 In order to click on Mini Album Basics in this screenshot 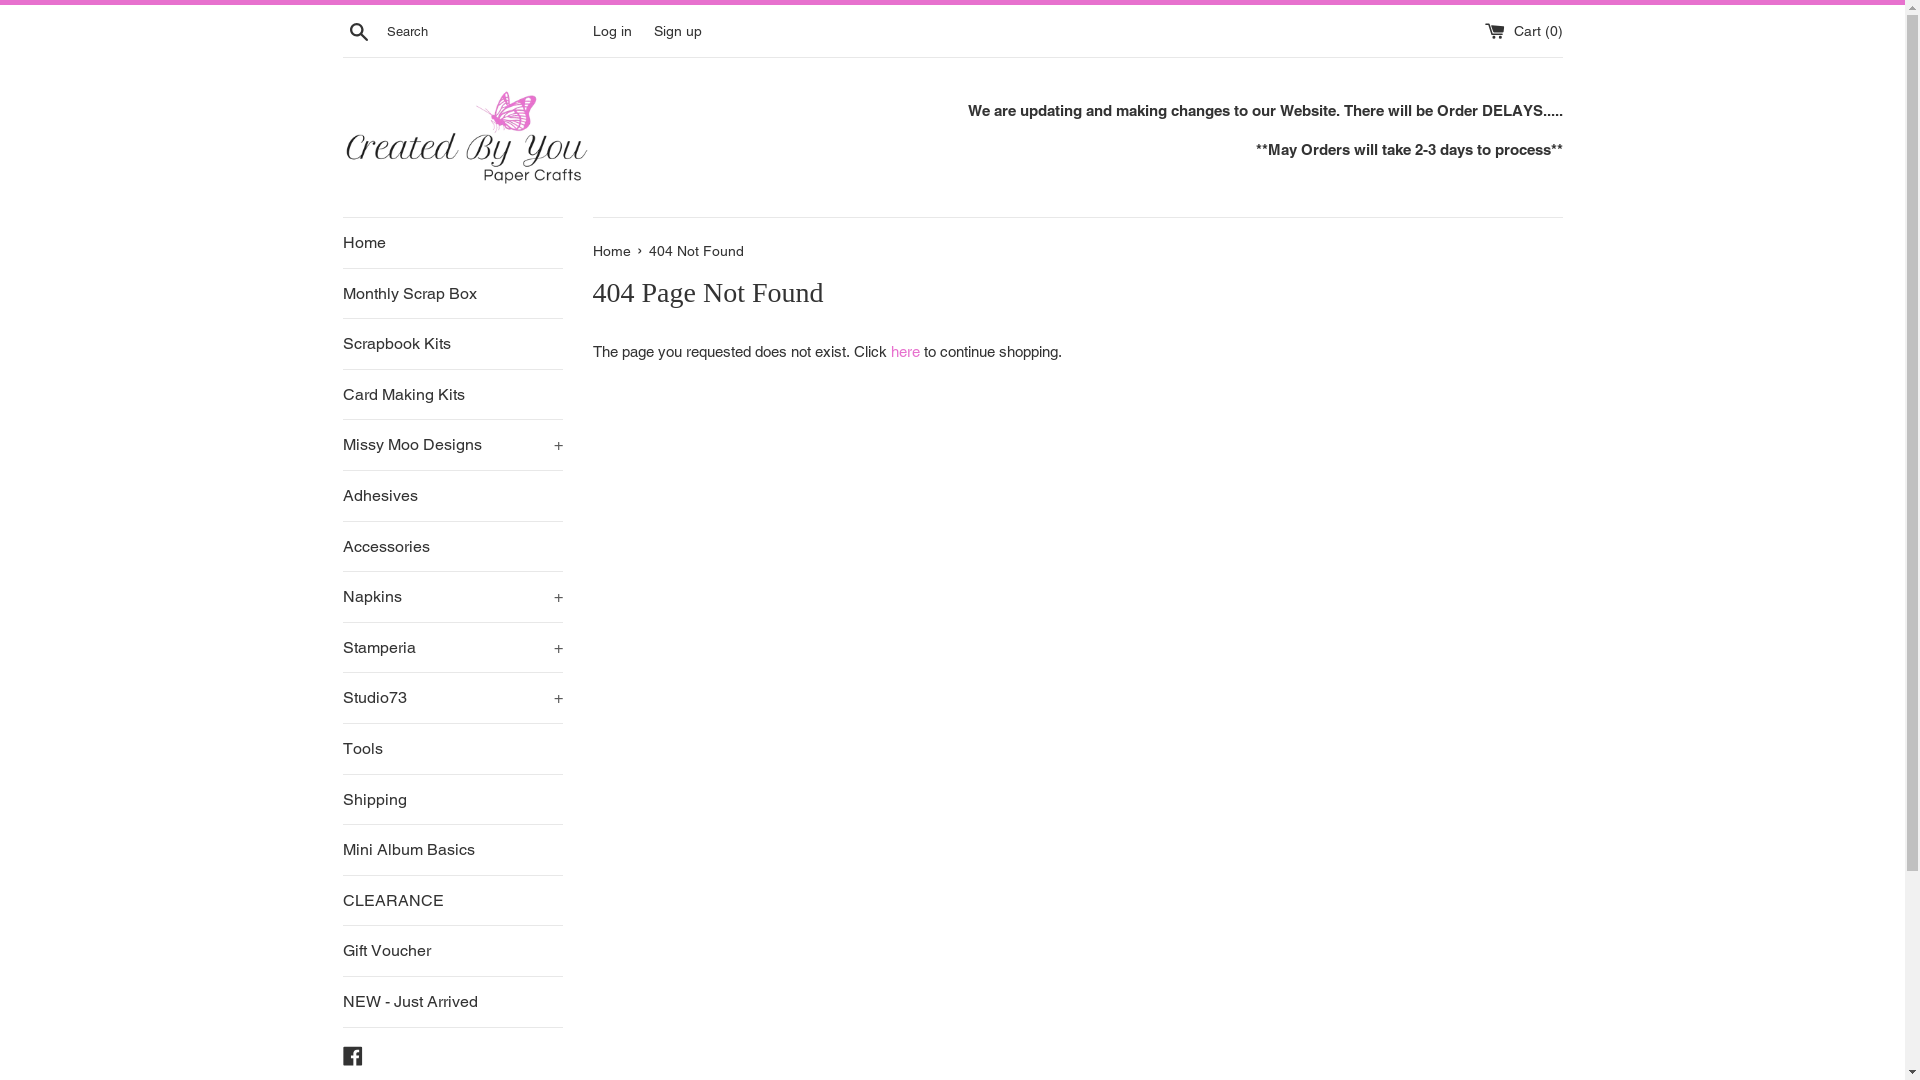, I will do `click(452, 850)`.